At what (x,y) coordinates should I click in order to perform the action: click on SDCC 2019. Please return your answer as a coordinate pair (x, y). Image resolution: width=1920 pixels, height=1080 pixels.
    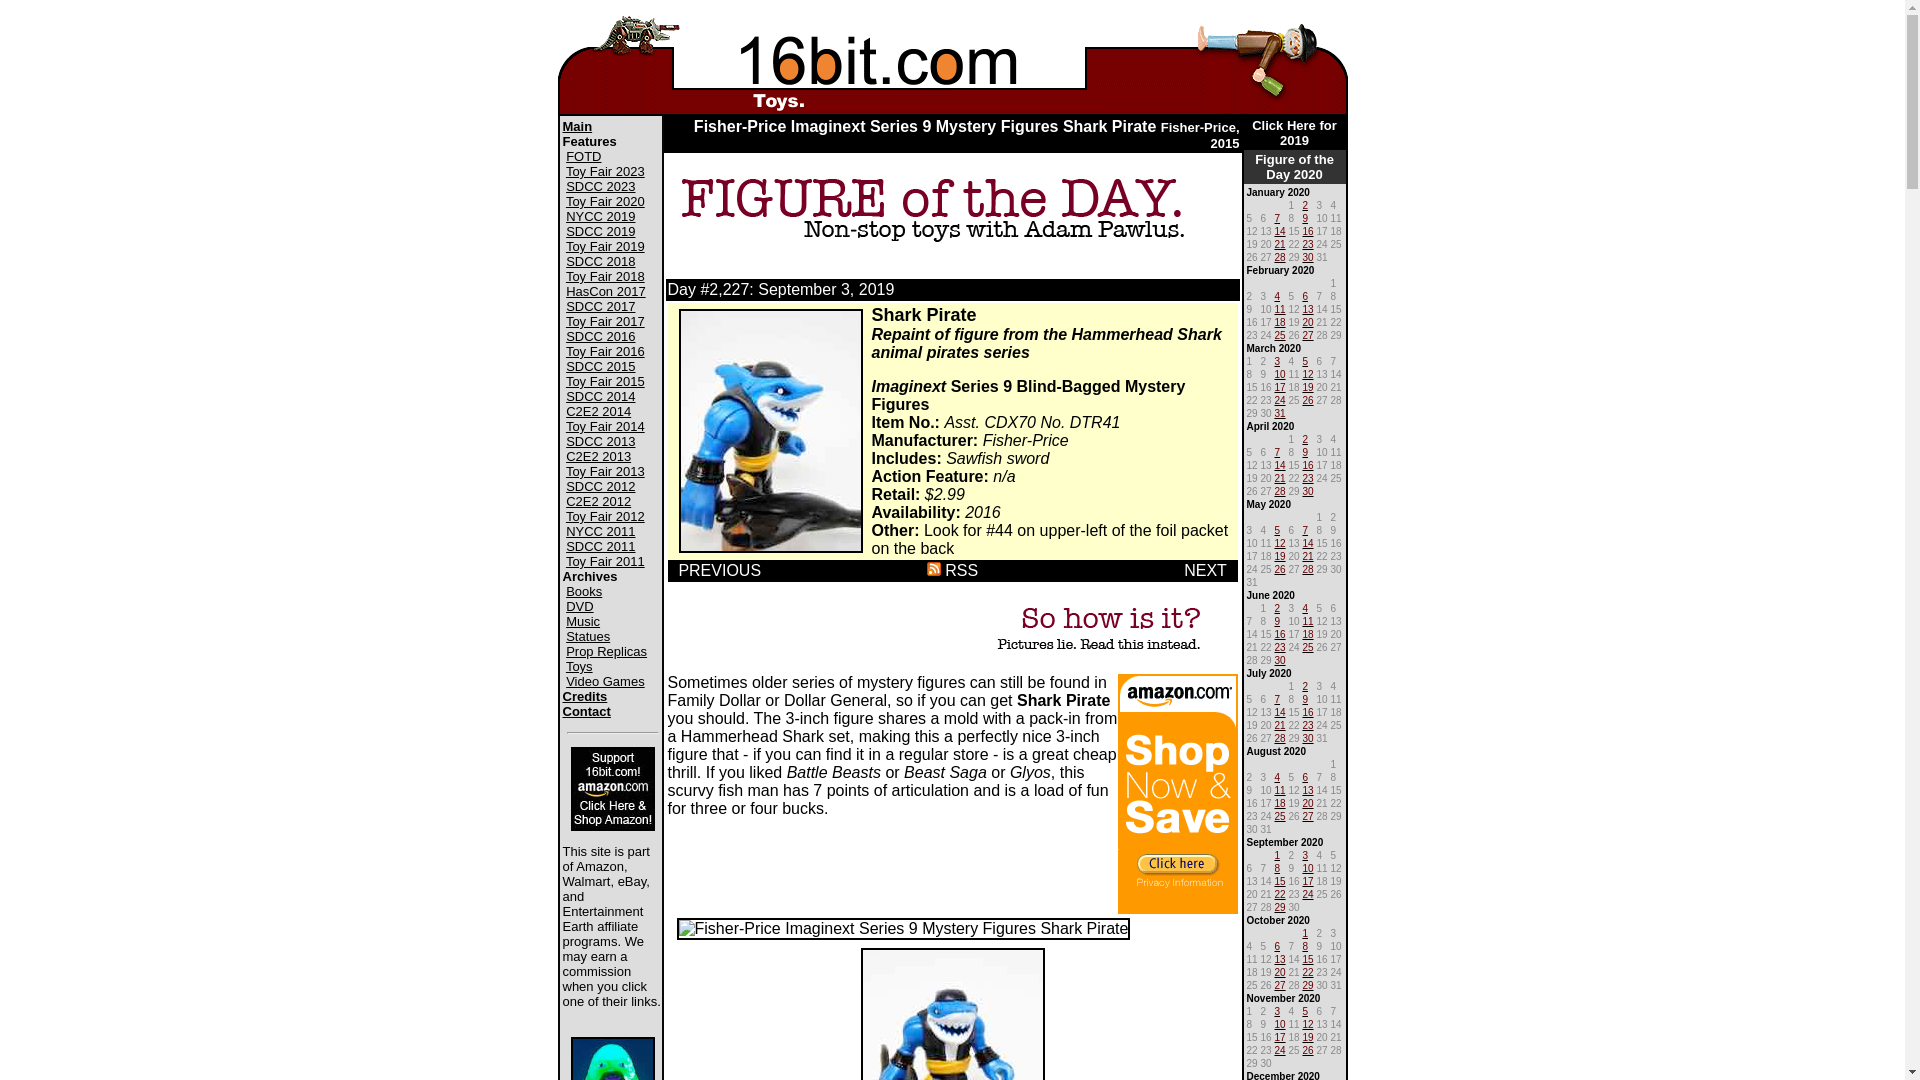
    Looking at the image, I should click on (600, 232).